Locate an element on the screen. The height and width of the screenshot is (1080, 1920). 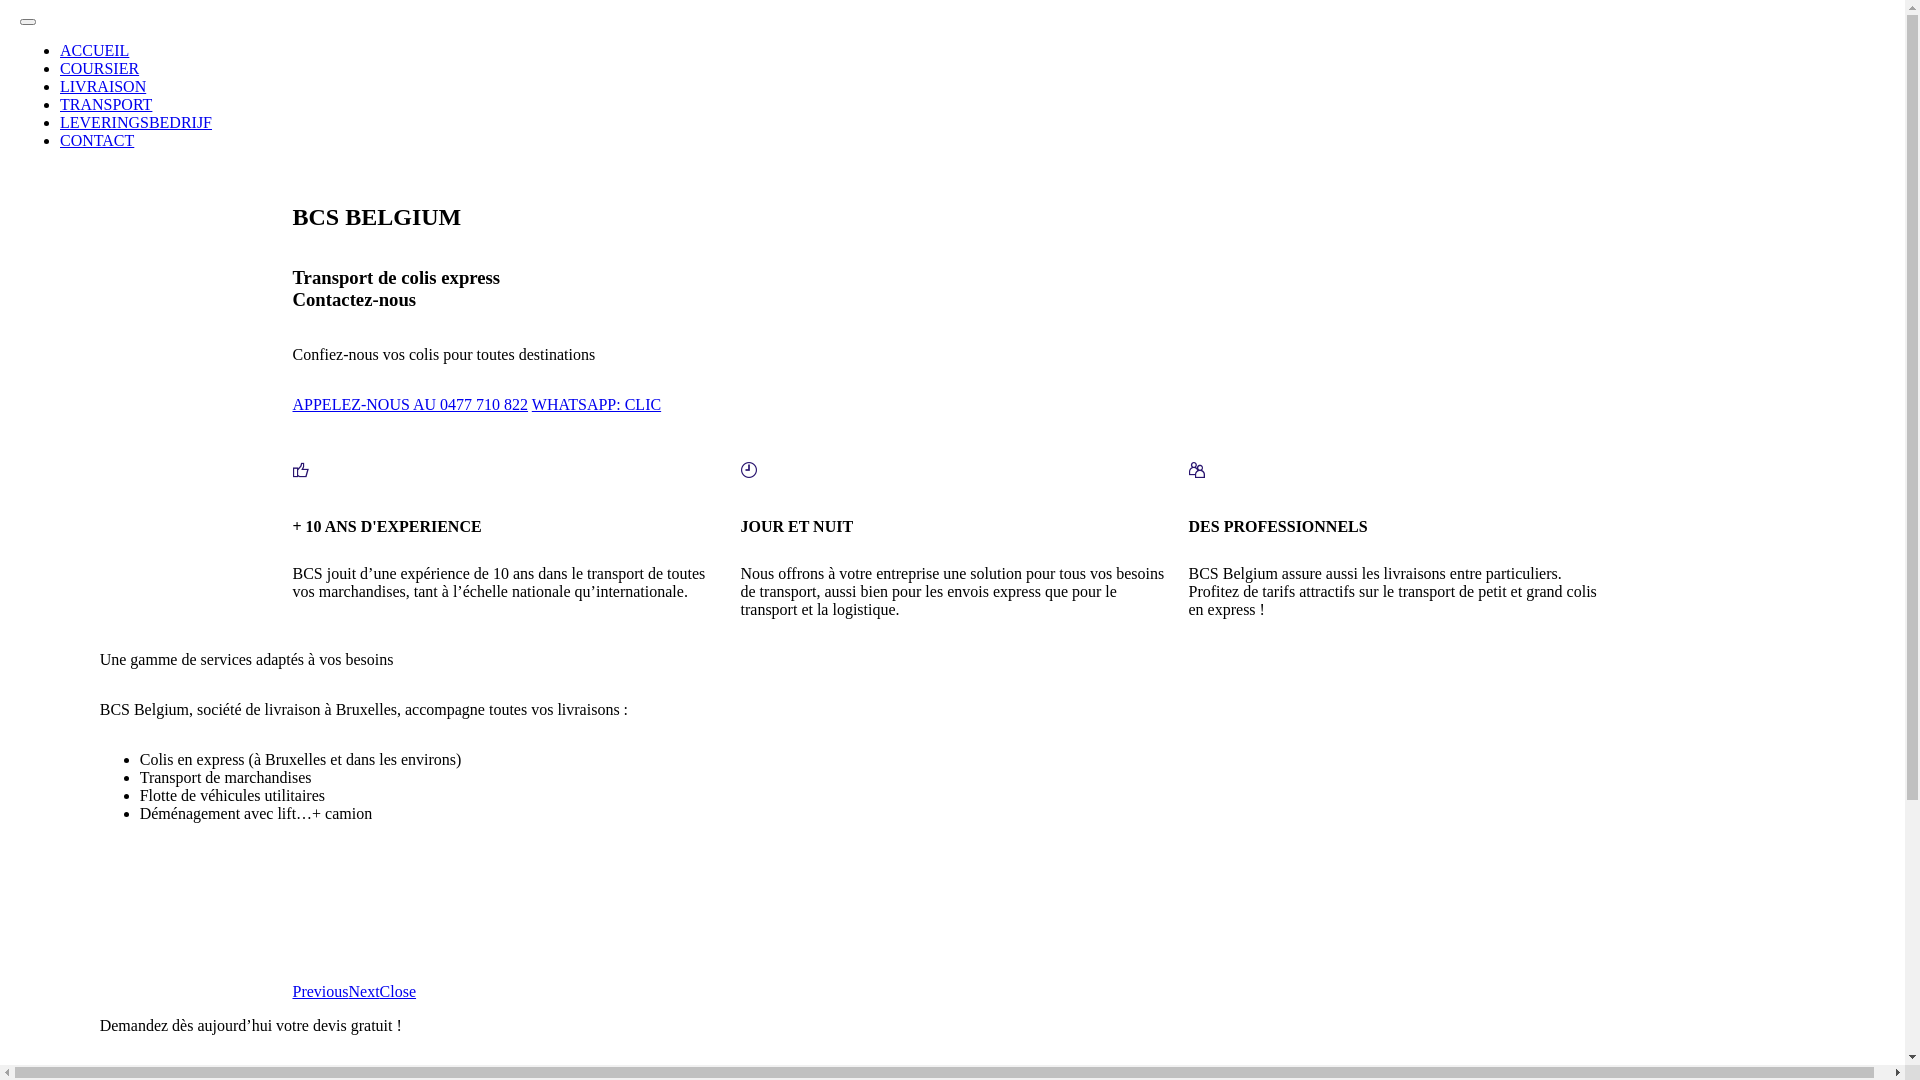
TRANSPORT is located at coordinates (106, 104).